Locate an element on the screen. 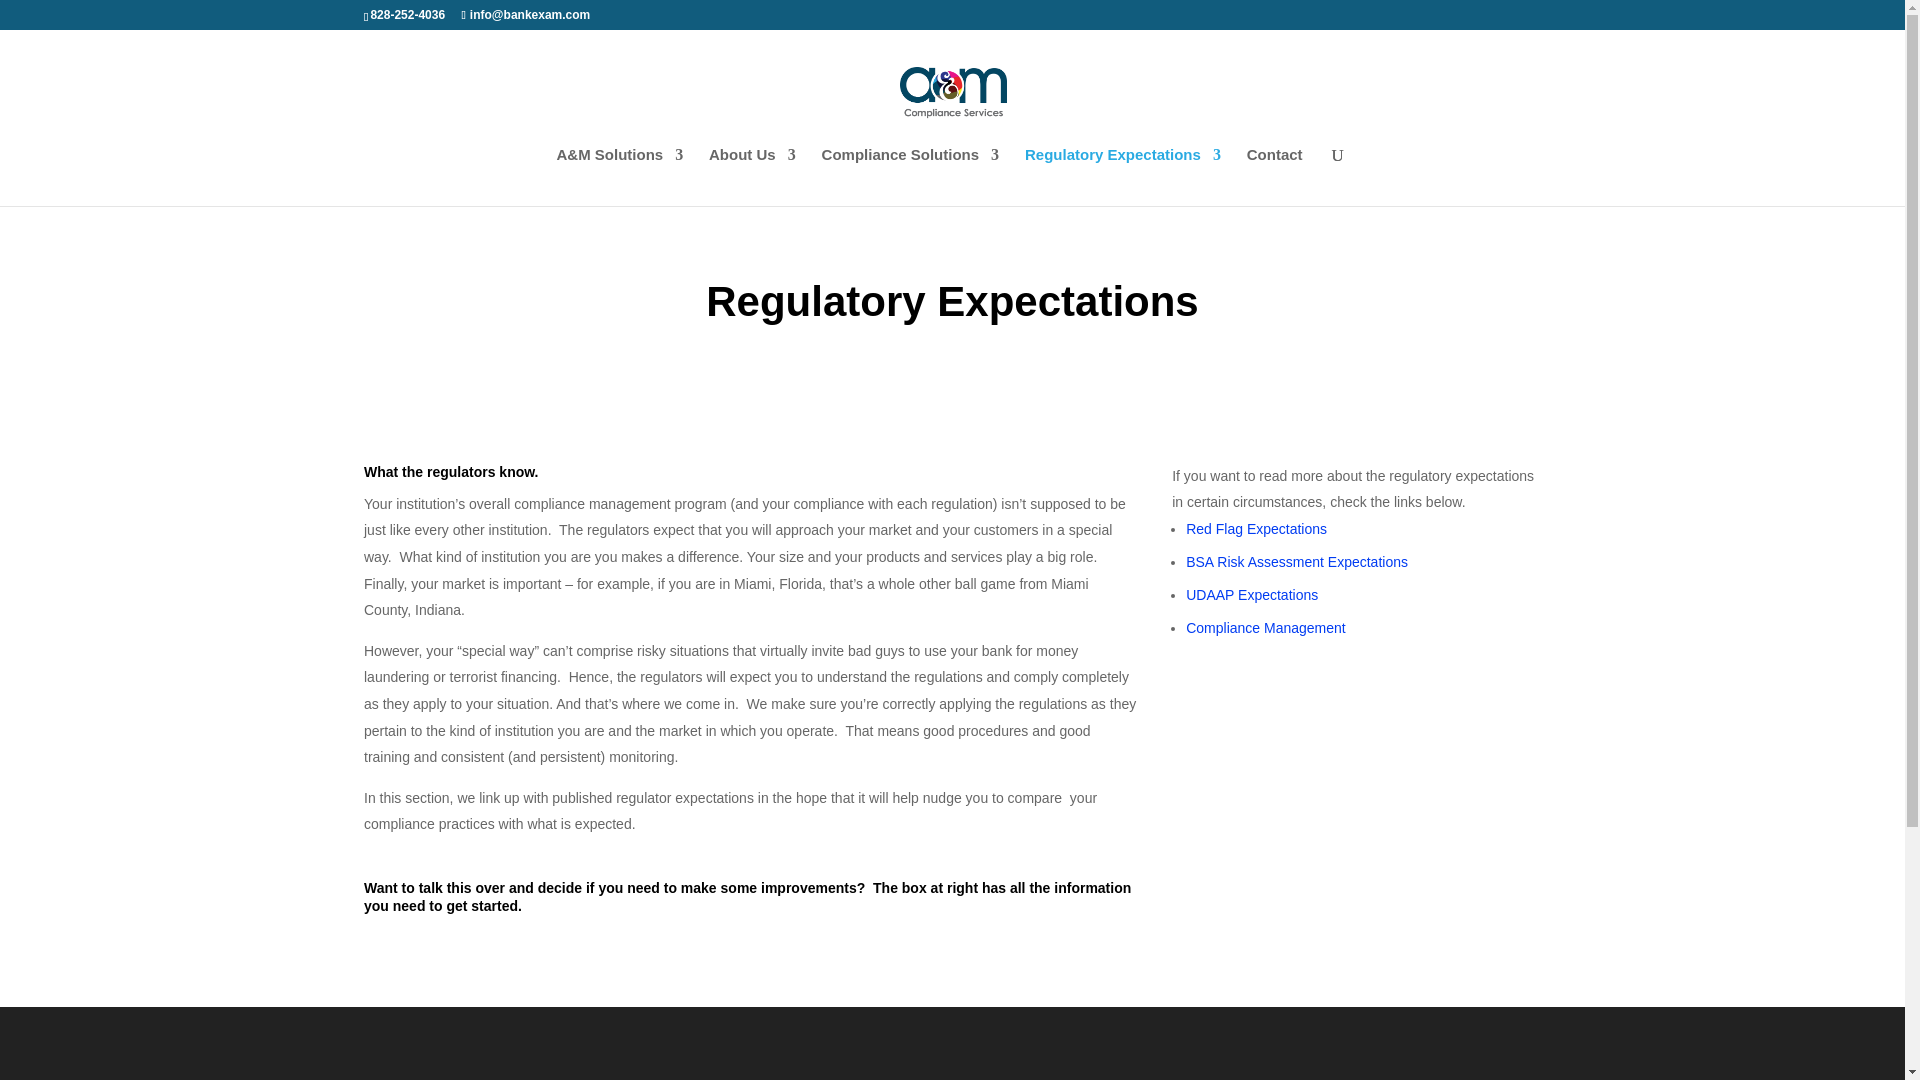 This screenshot has height=1080, width=1920. Compliance Management is located at coordinates (1266, 628).